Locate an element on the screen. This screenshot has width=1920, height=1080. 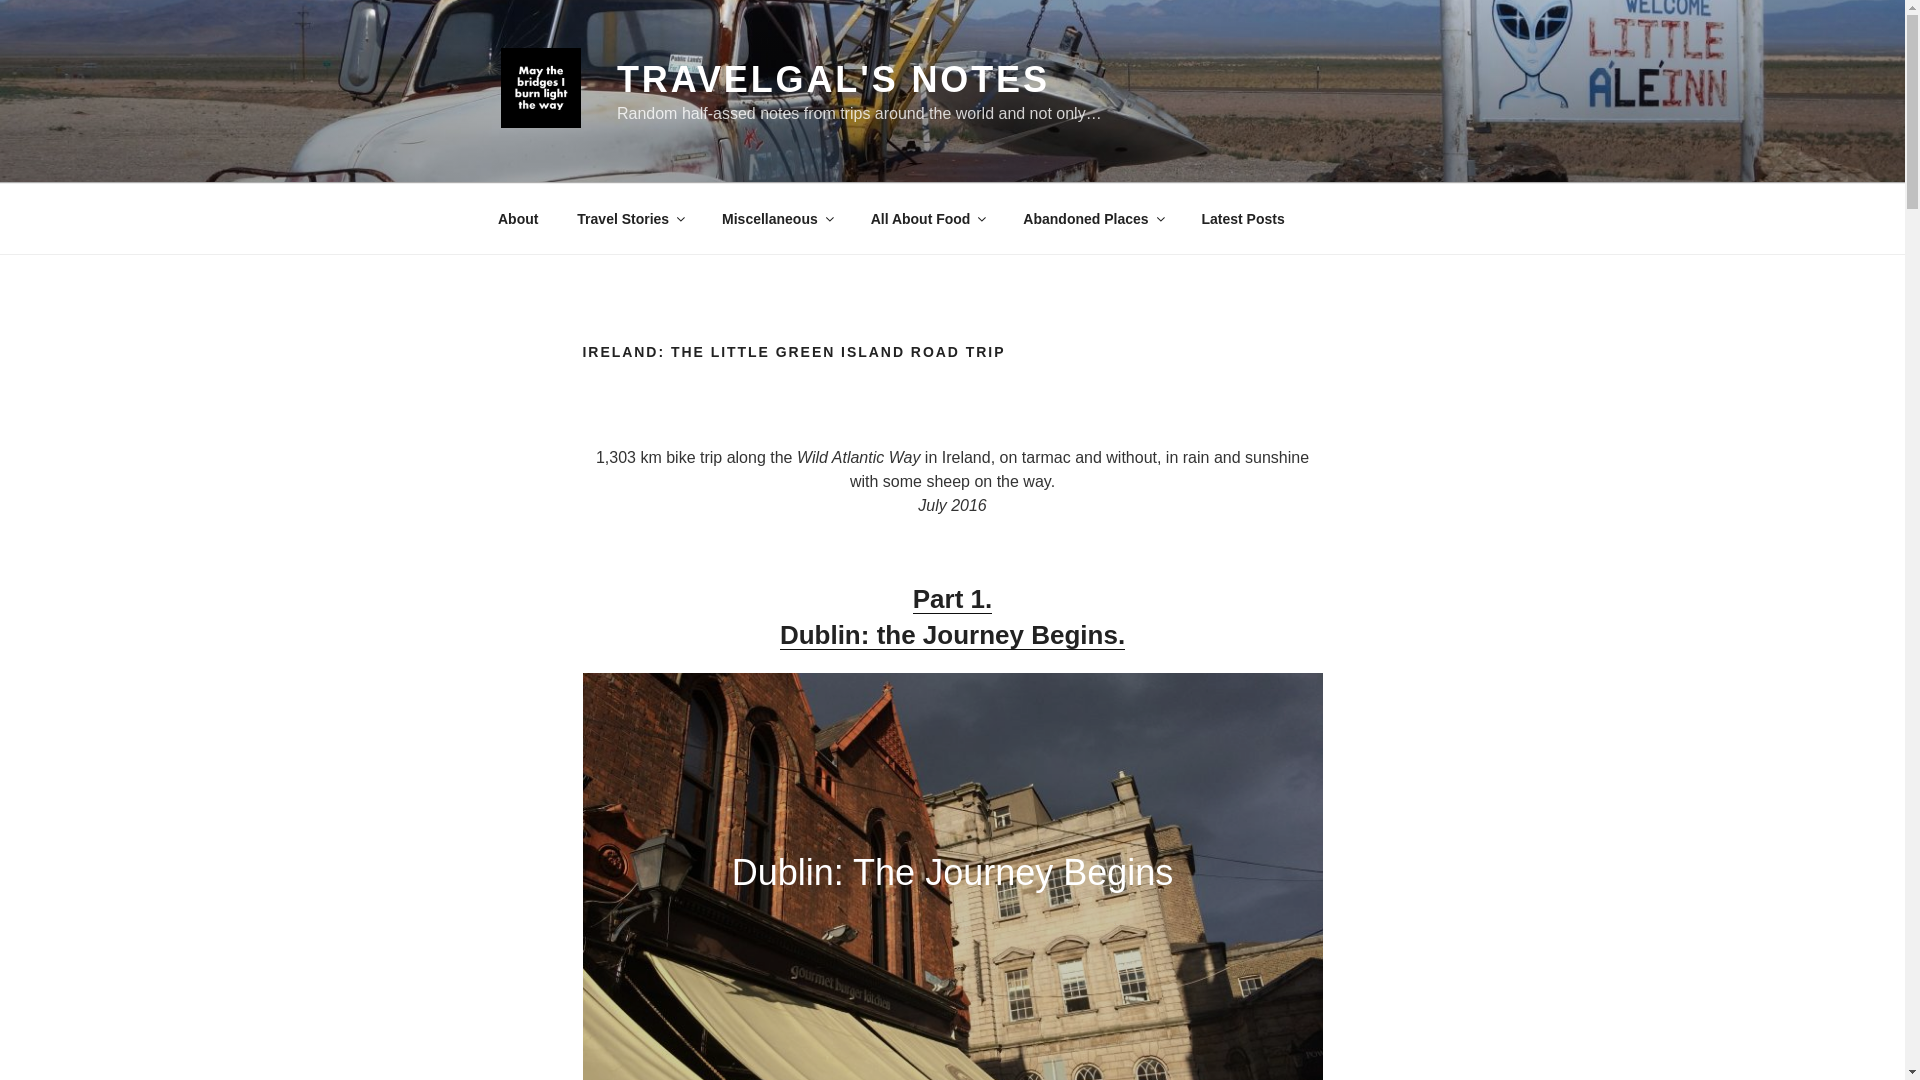
Latest Posts is located at coordinates (517, 218).